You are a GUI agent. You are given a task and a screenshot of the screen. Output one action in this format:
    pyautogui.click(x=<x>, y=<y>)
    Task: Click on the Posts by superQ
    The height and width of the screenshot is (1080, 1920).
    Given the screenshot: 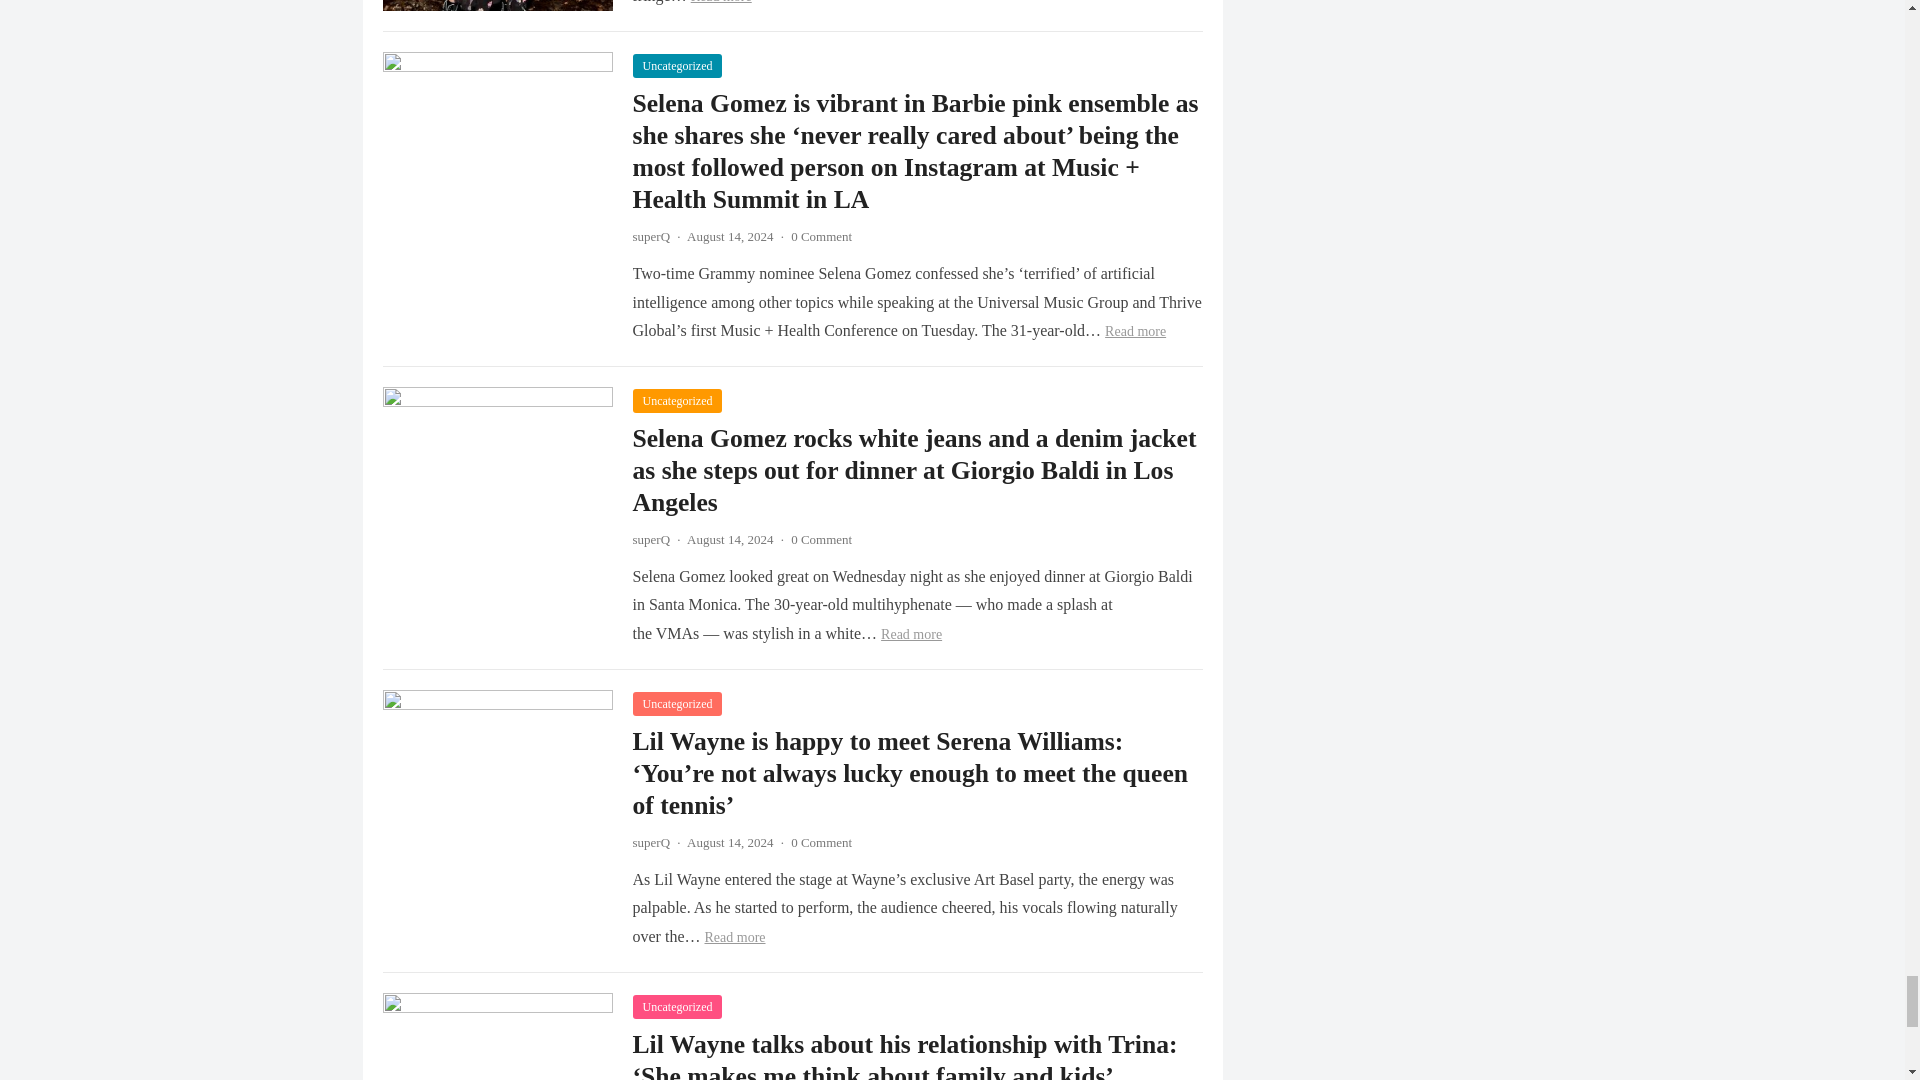 What is the action you would take?
    pyautogui.click(x=650, y=539)
    